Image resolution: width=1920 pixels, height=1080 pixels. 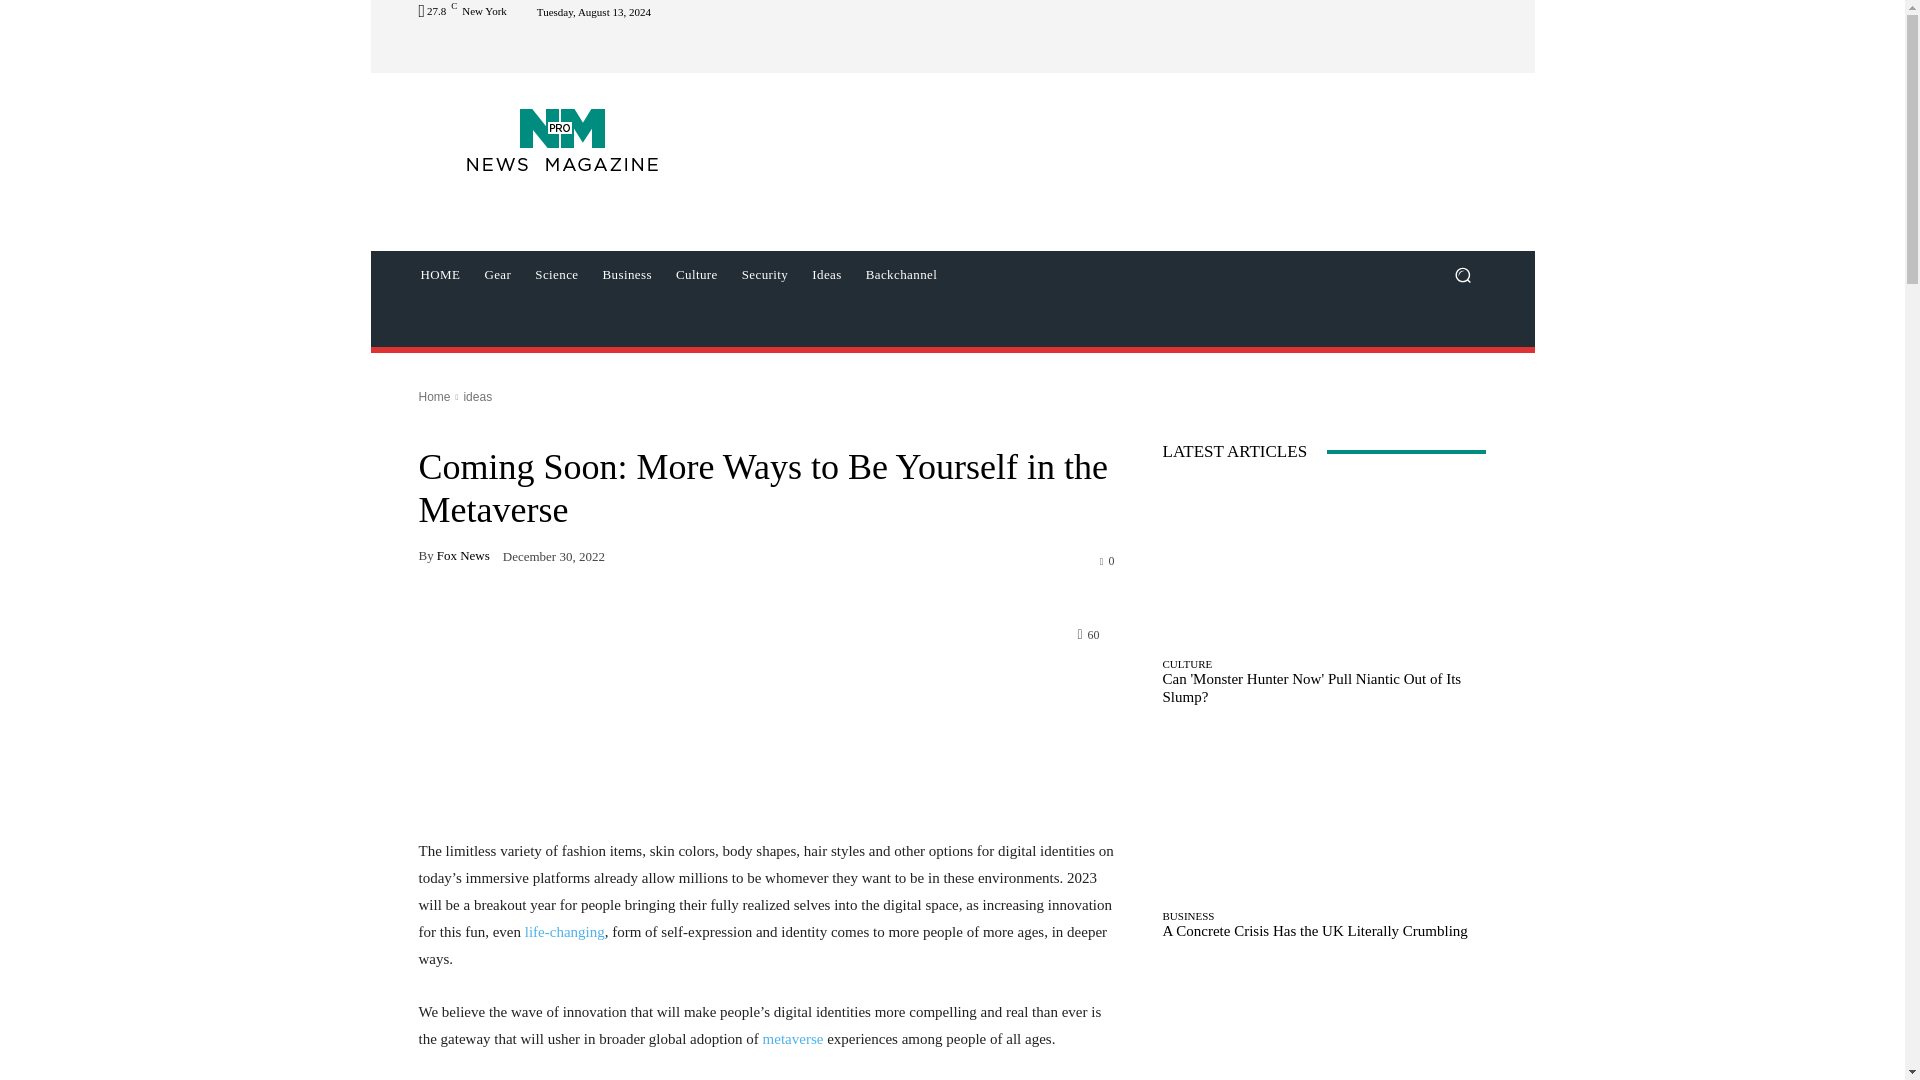 What do you see at coordinates (1108, 560) in the screenshot?
I see `0` at bounding box center [1108, 560].